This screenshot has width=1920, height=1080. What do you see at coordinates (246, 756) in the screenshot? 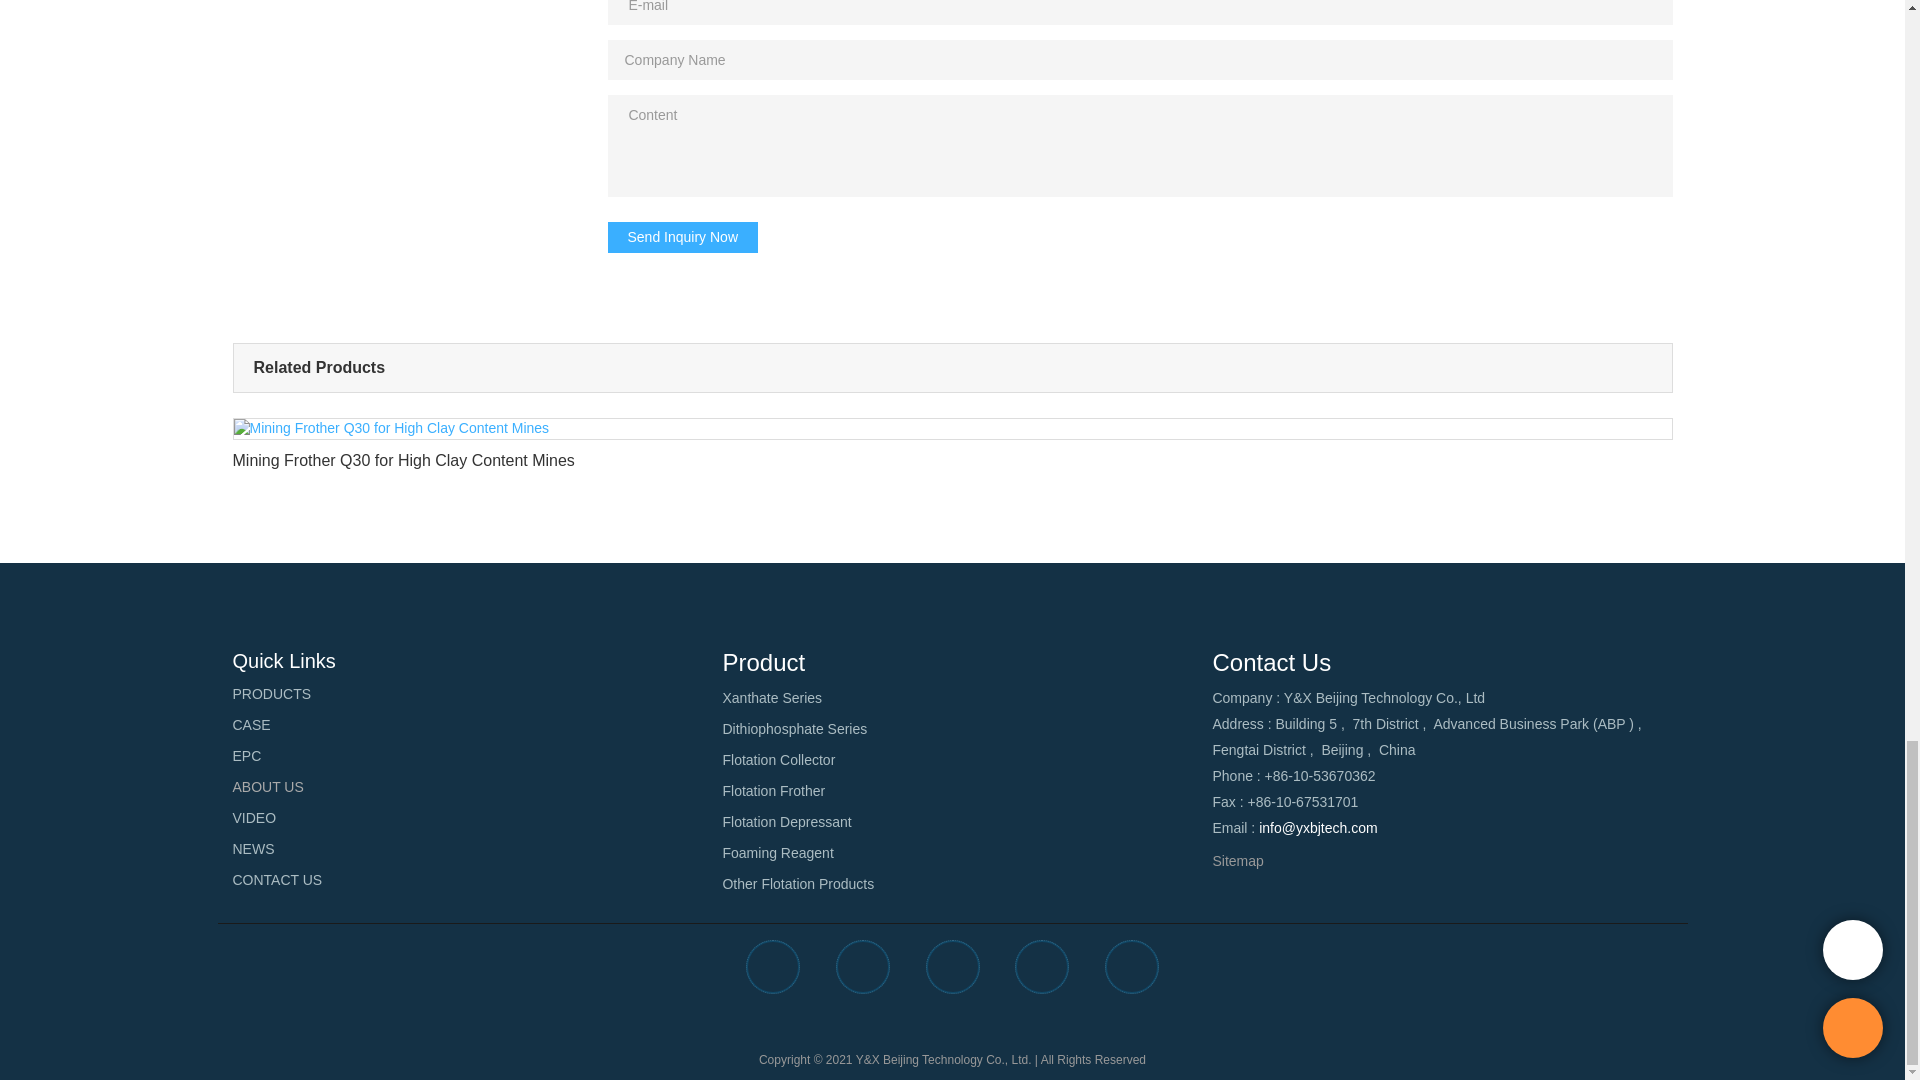
I see `EPC` at bounding box center [246, 756].